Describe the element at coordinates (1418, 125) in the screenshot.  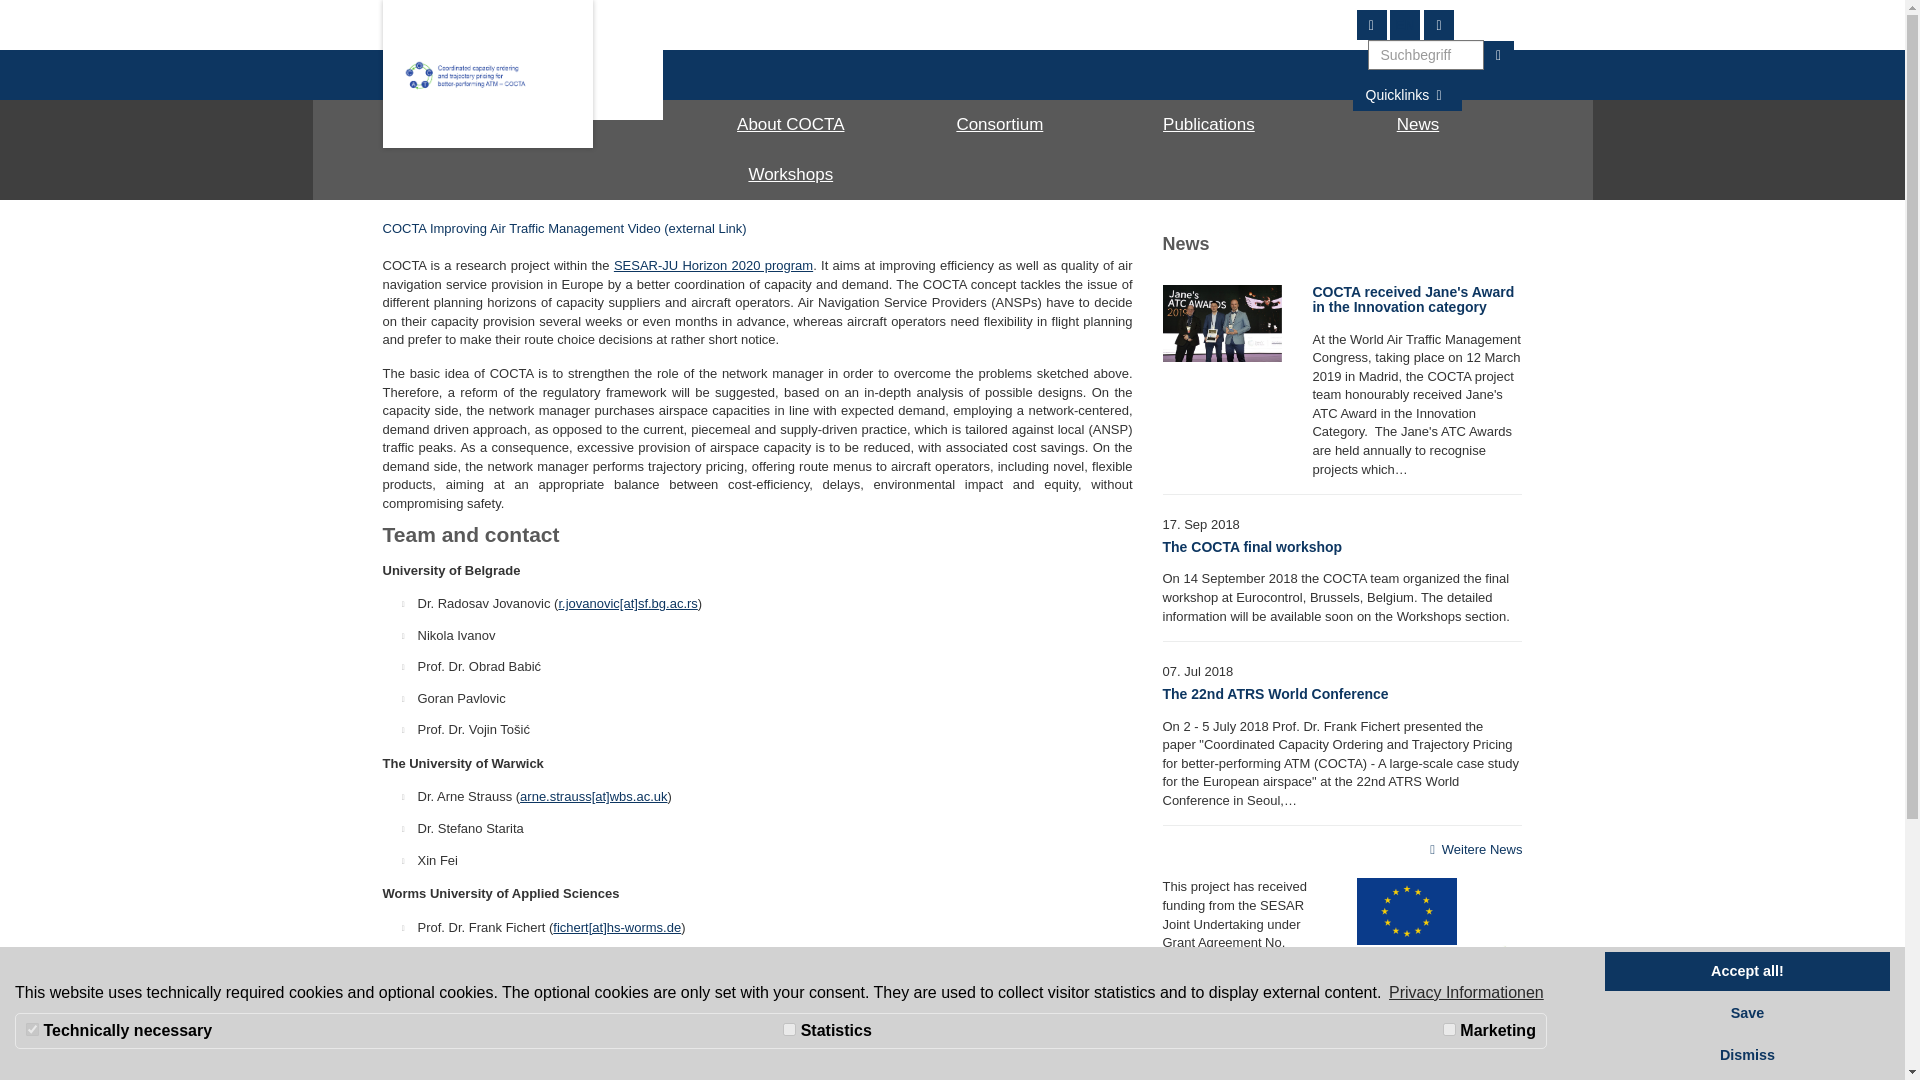
I see `News` at that location.